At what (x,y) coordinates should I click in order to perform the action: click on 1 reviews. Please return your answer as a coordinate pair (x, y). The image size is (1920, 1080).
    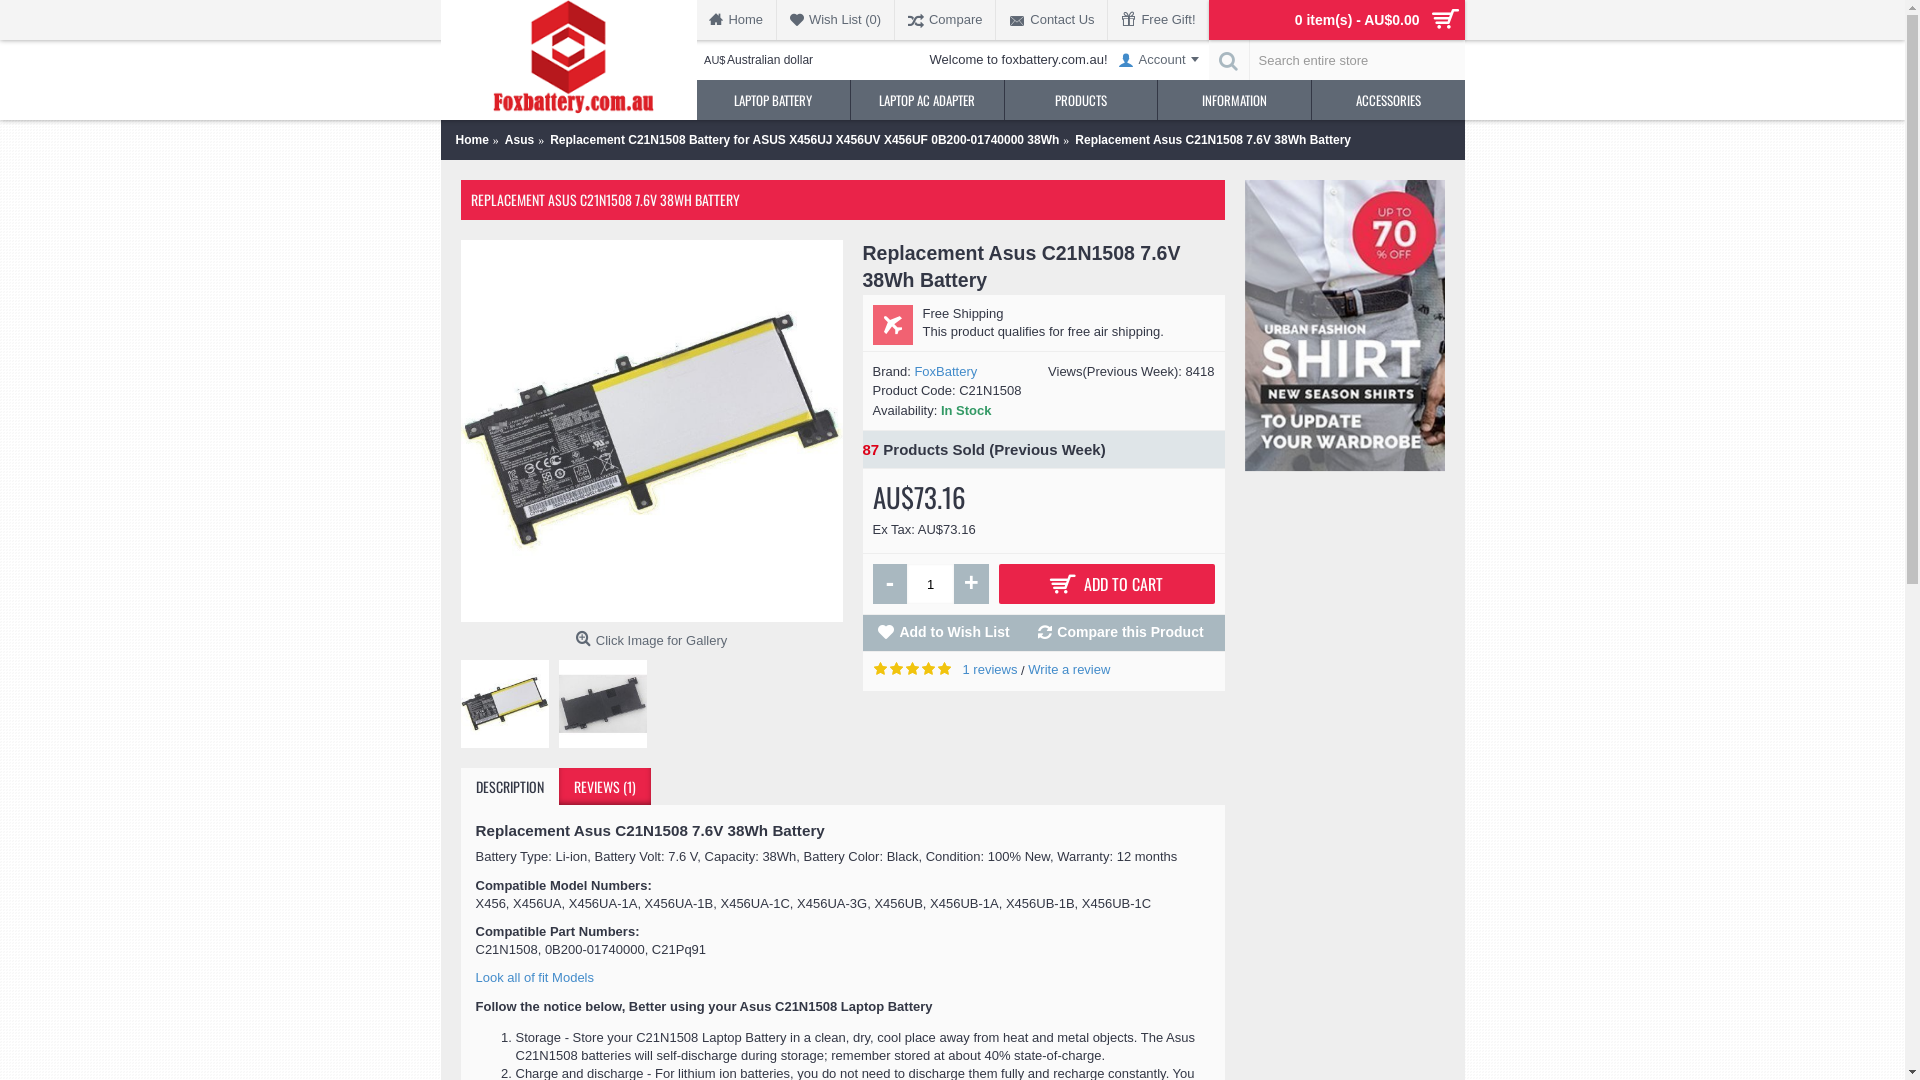
    Looking at the image, I should click on (990, 670).